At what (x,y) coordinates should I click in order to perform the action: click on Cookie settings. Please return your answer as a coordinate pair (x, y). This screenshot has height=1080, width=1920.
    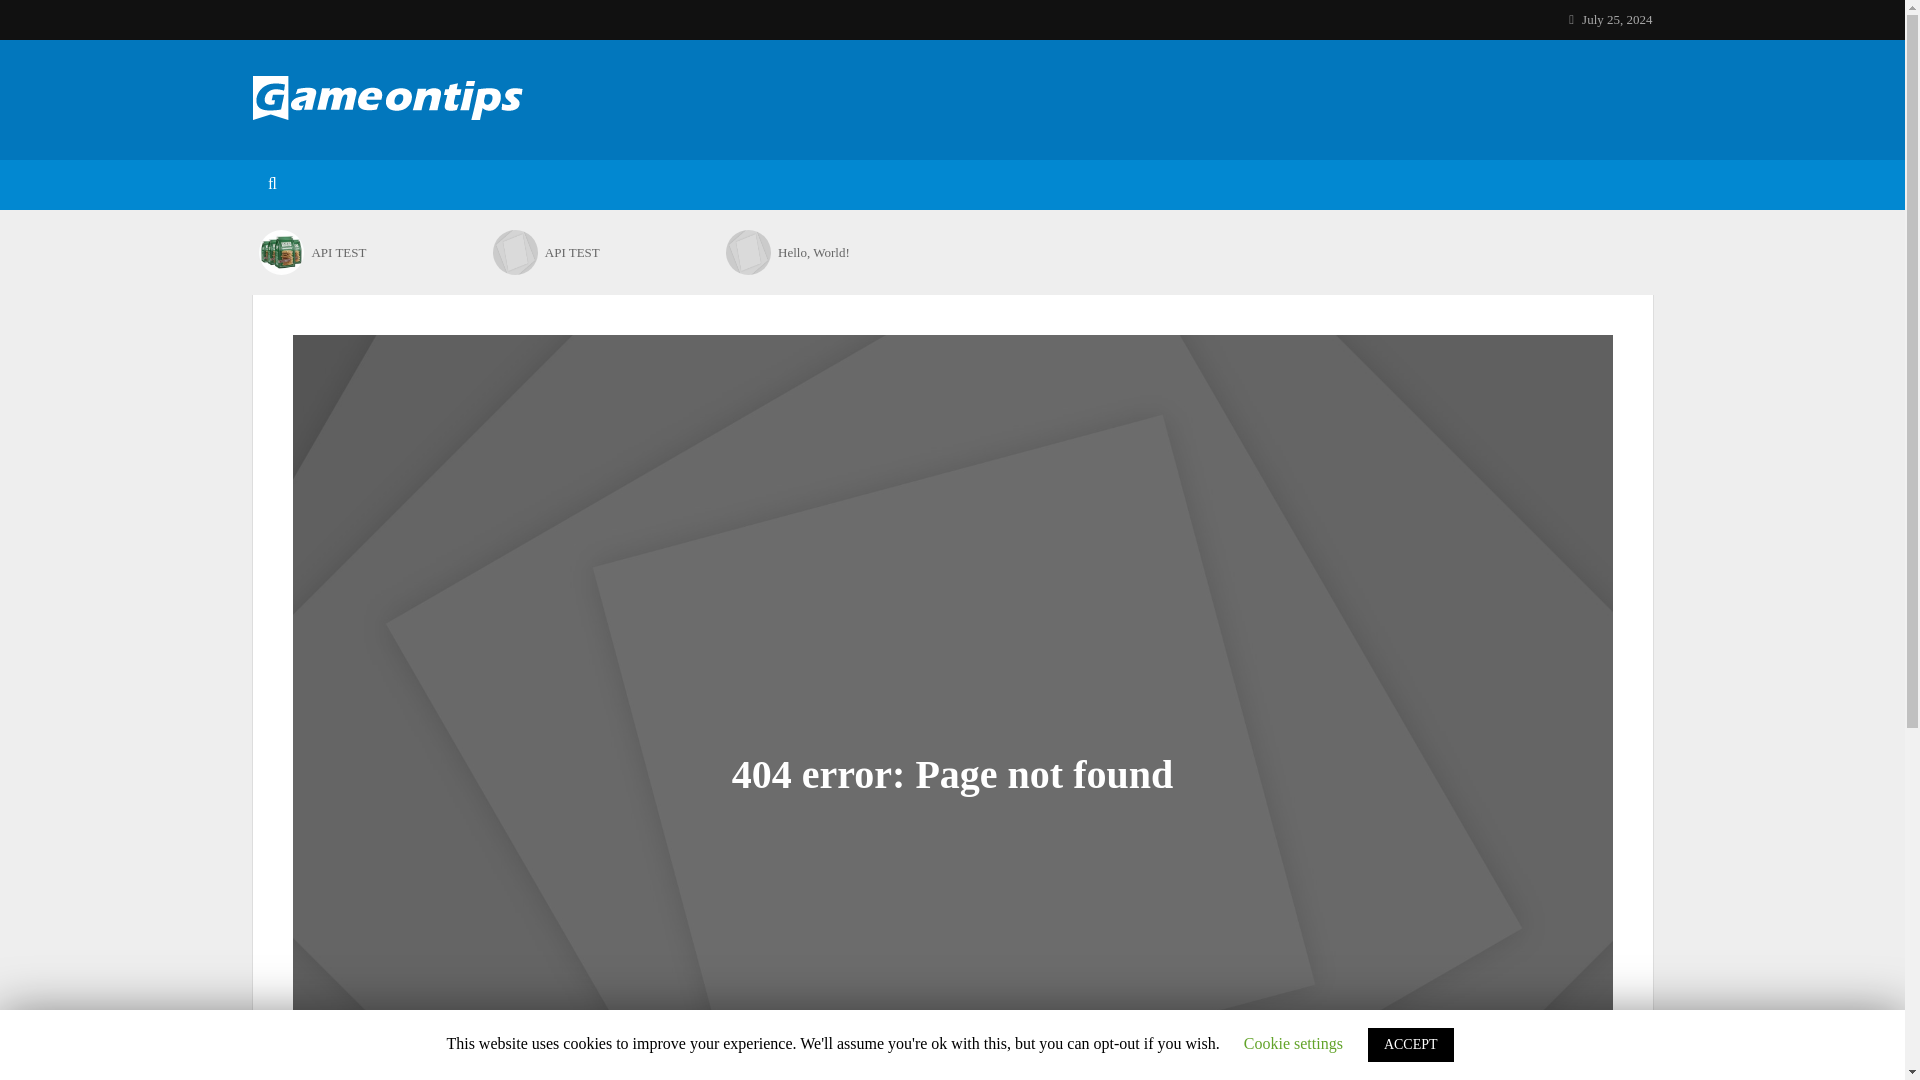
    Looking at the image, I should click on (1293, 1042).